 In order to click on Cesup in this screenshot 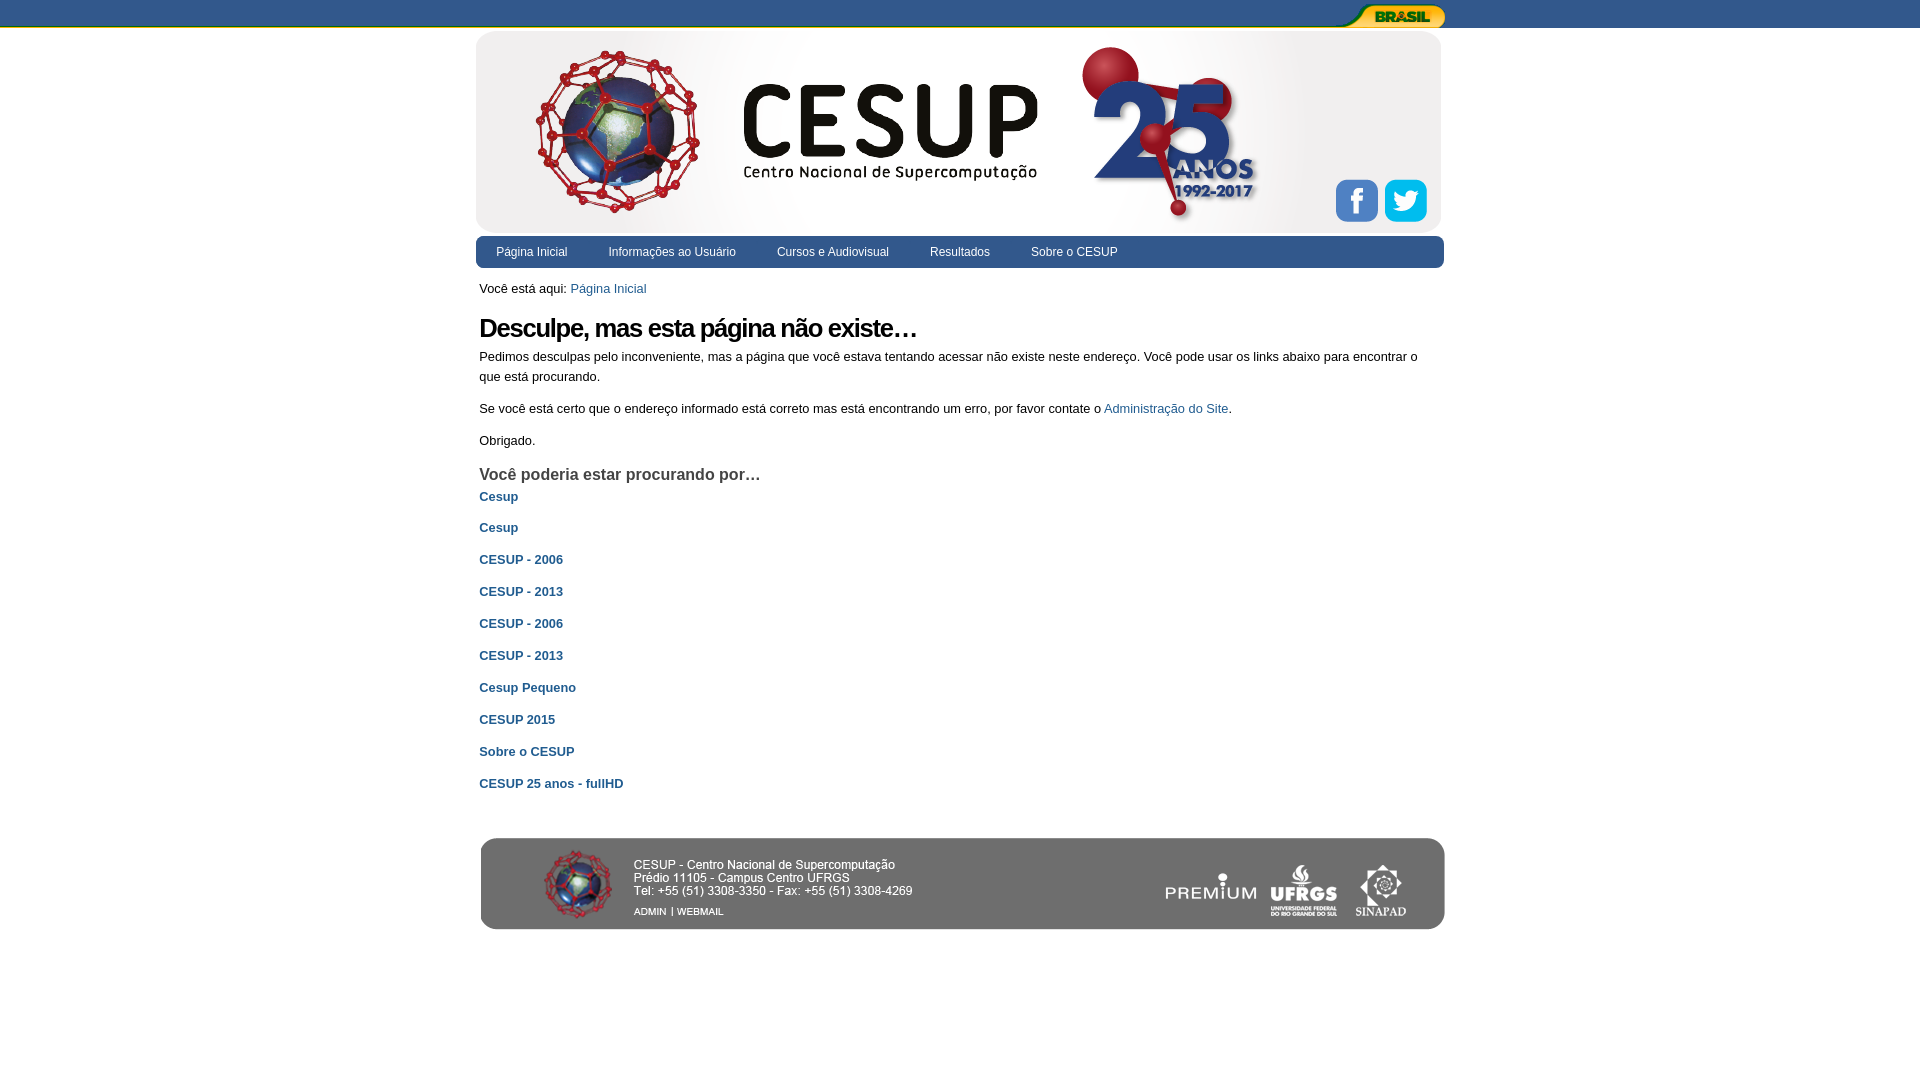, I will do `click(498, 528)`.